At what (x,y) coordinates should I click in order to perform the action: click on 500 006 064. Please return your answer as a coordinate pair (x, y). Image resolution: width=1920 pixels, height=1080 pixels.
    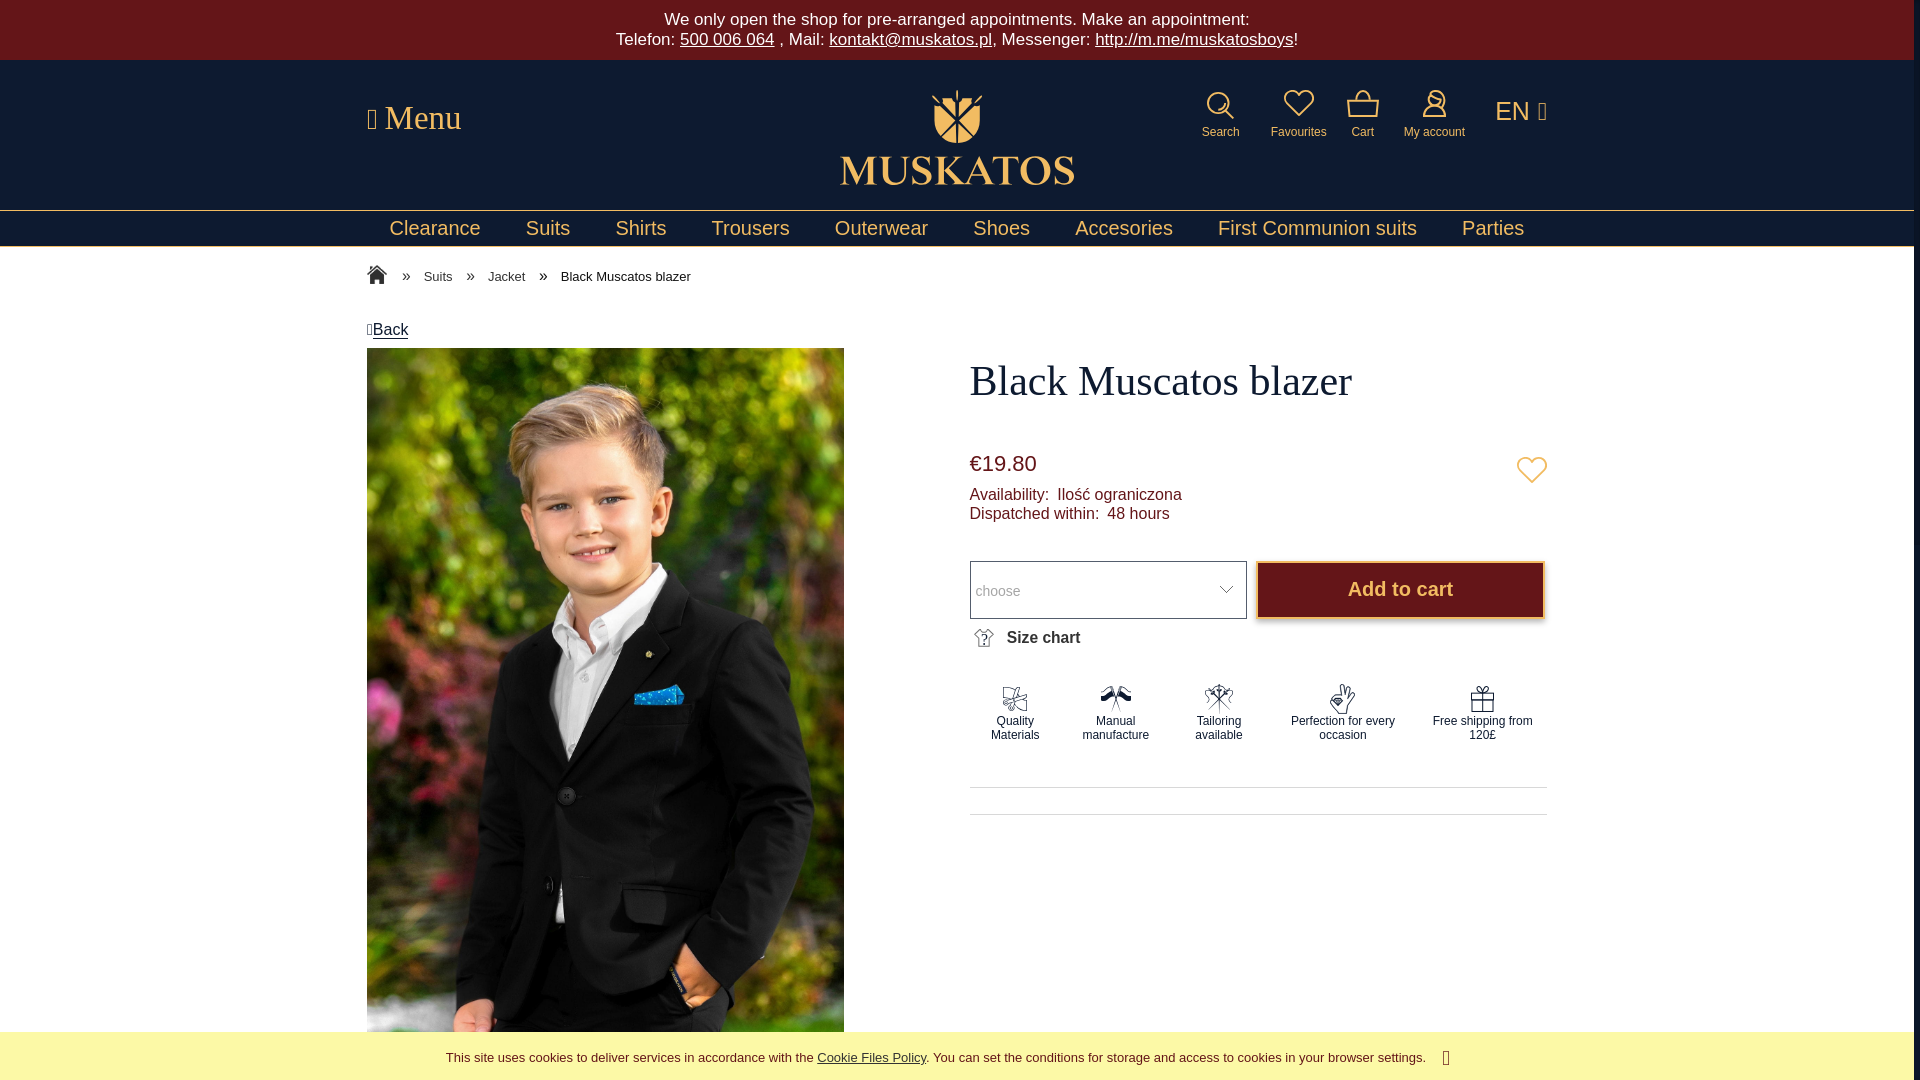
    Looking at the image, I should click on (727, 39).